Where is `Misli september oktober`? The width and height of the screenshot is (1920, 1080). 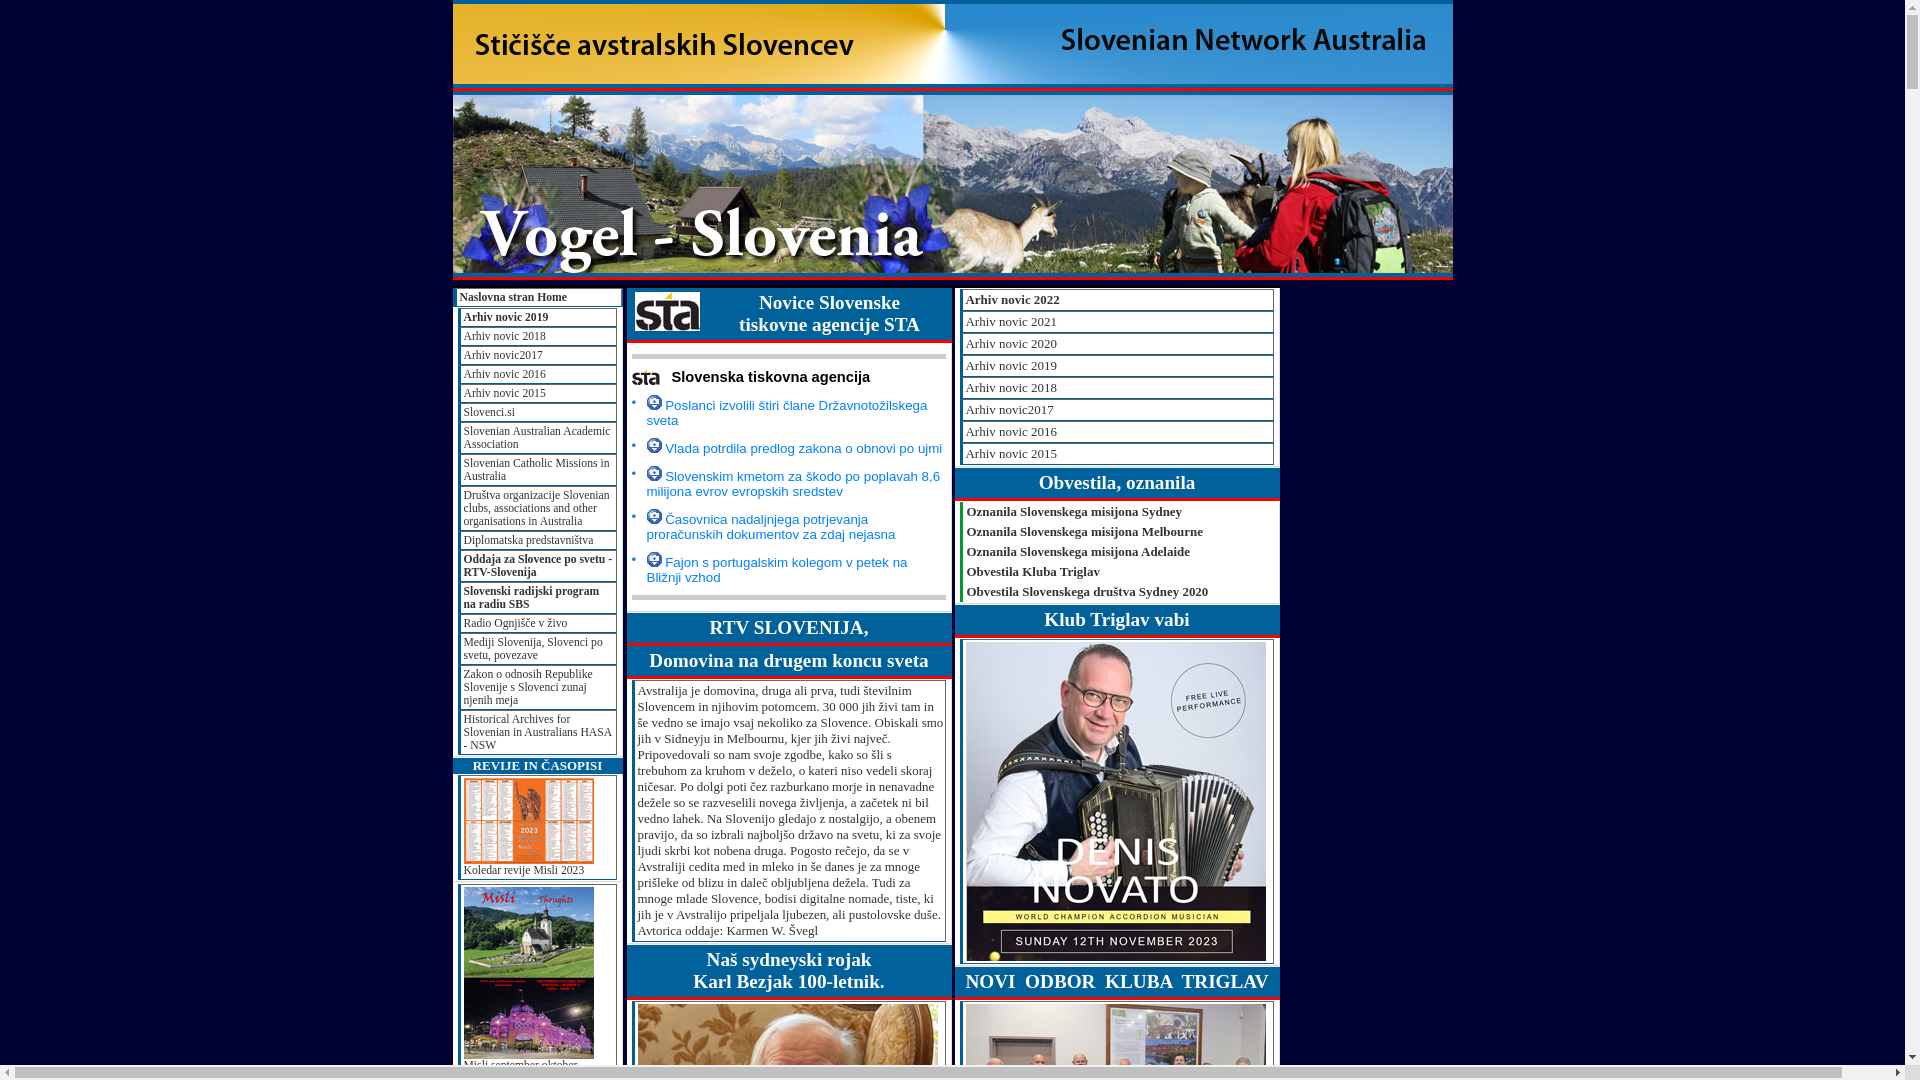 Misli september oktober is located at coordinates (538, 980).